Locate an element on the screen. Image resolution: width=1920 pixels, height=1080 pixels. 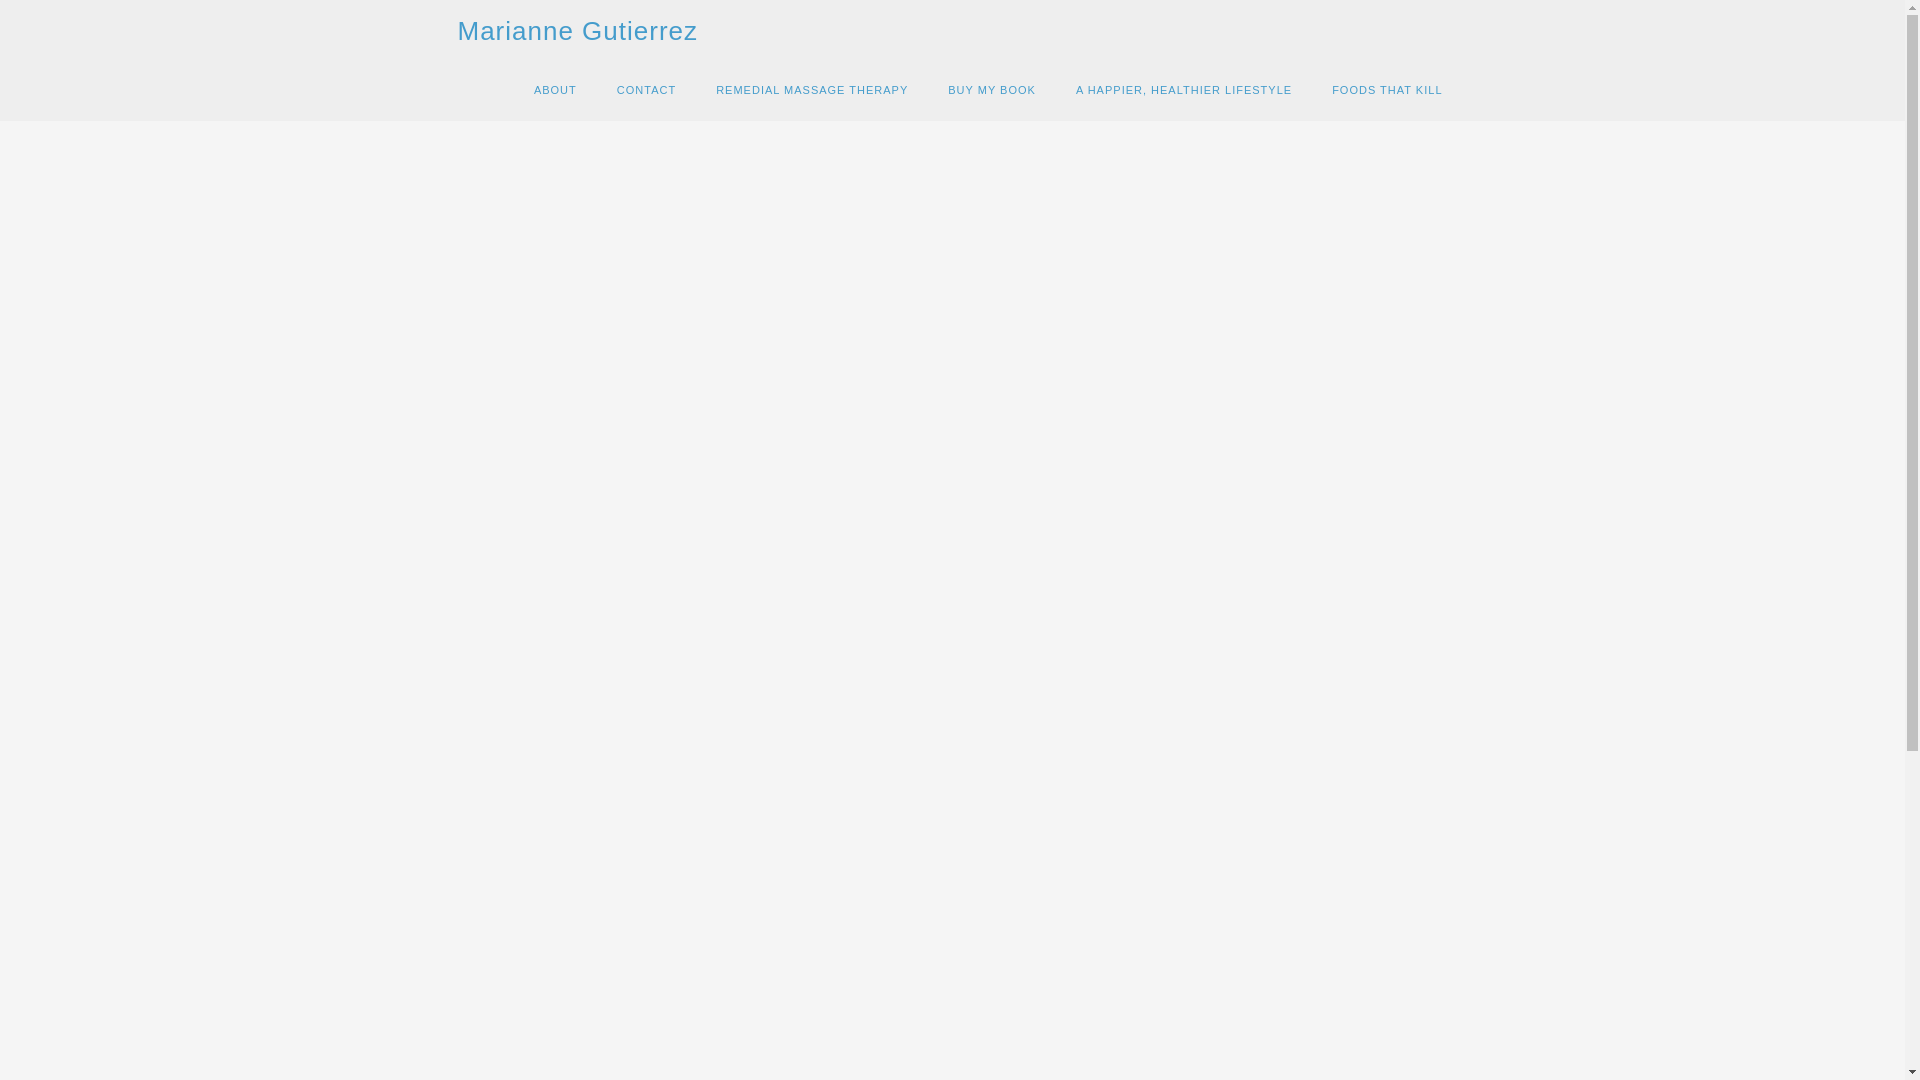
BUY MY BOOK is located at coordinates (992, 90).